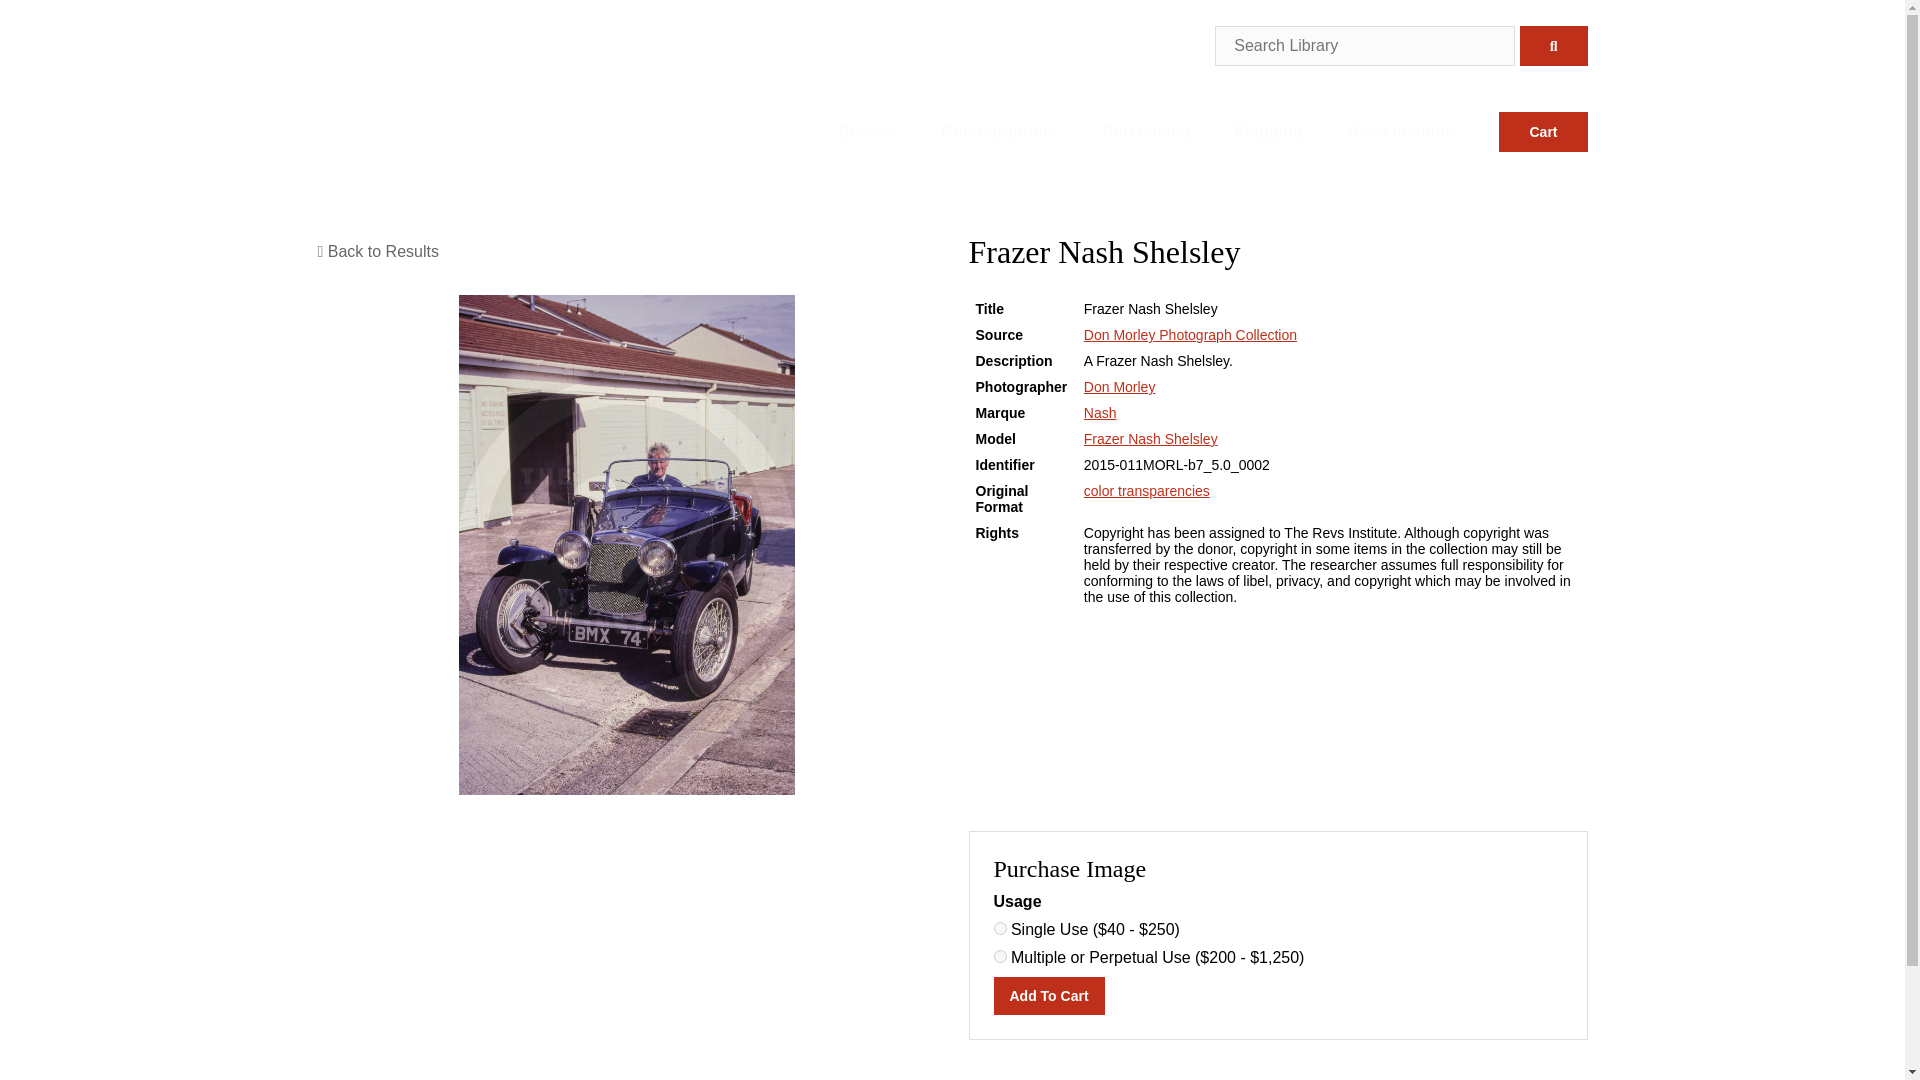 Image resolution: width=1920 pixels, height=1080 pixels. I want to click on Nash, so click(1100, 413).